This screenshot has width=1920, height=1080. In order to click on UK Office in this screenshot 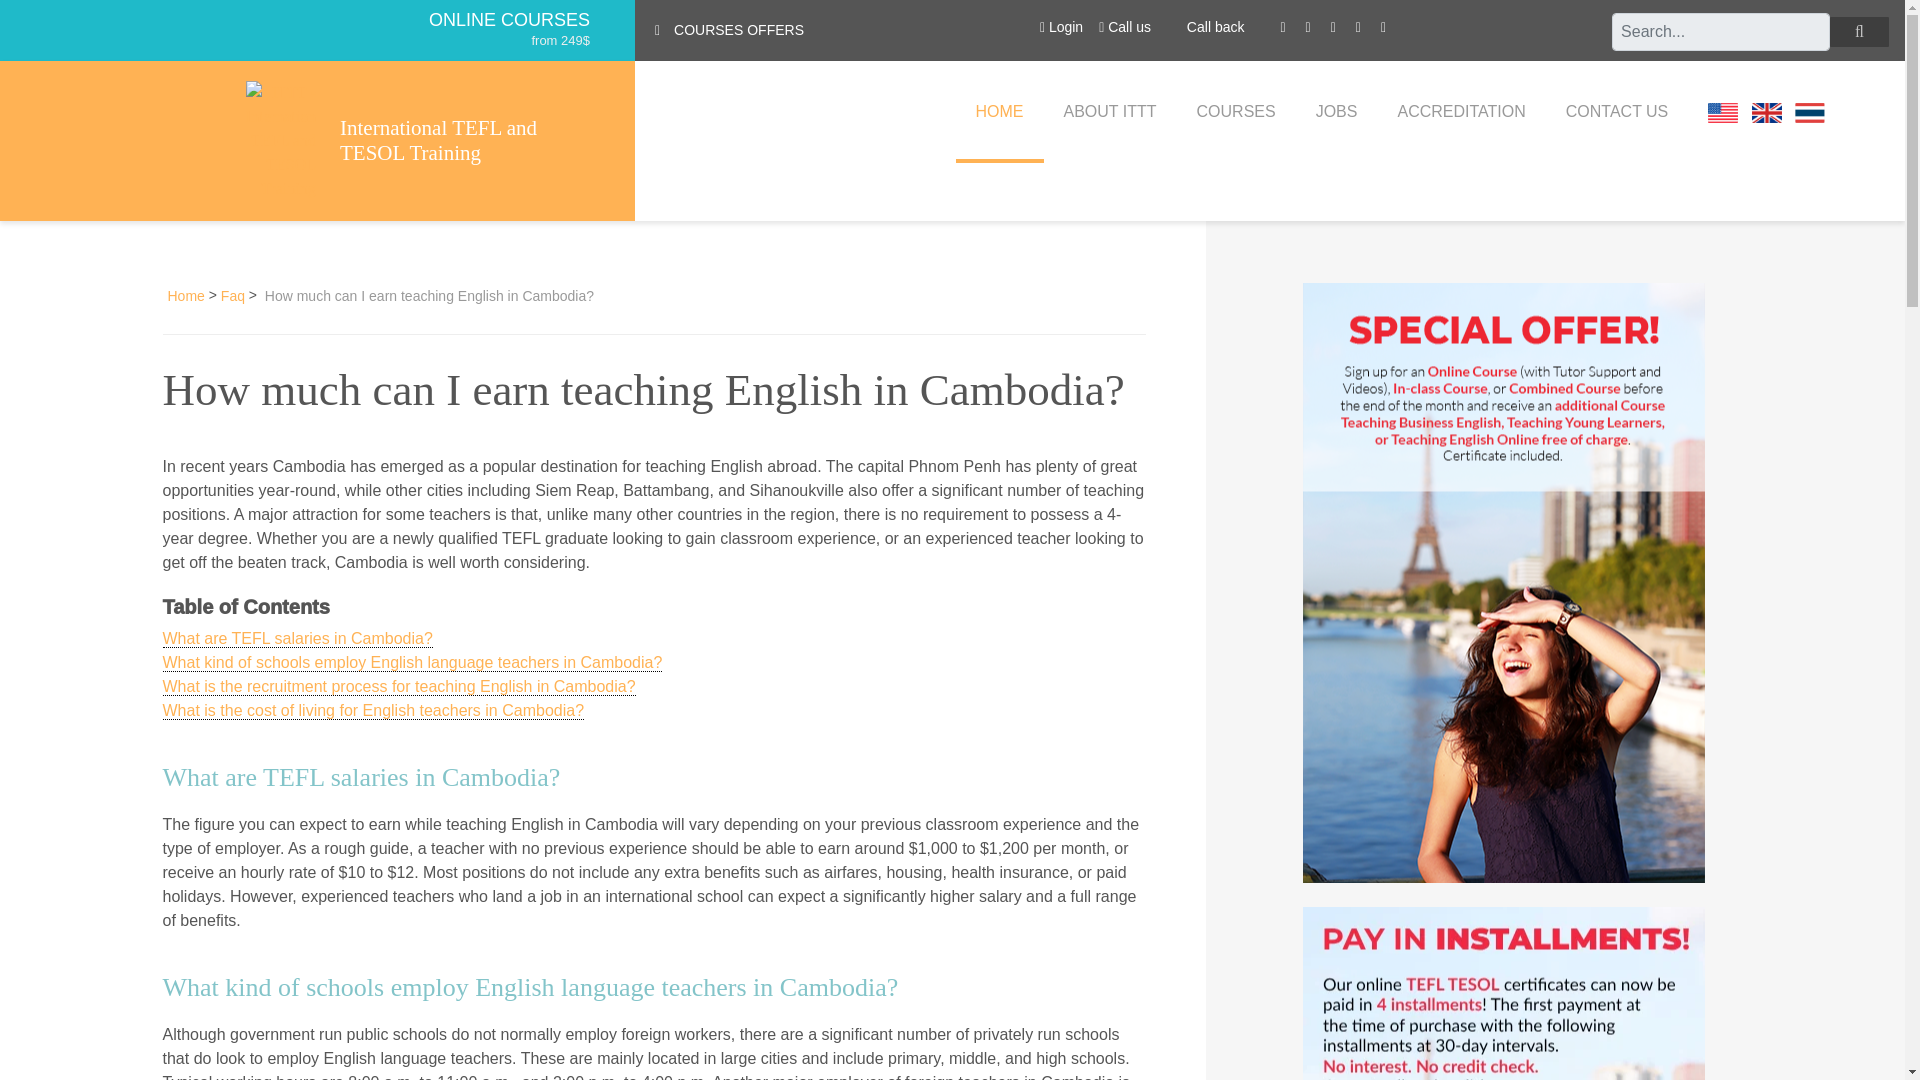, I will do `click(1766, 112)`.